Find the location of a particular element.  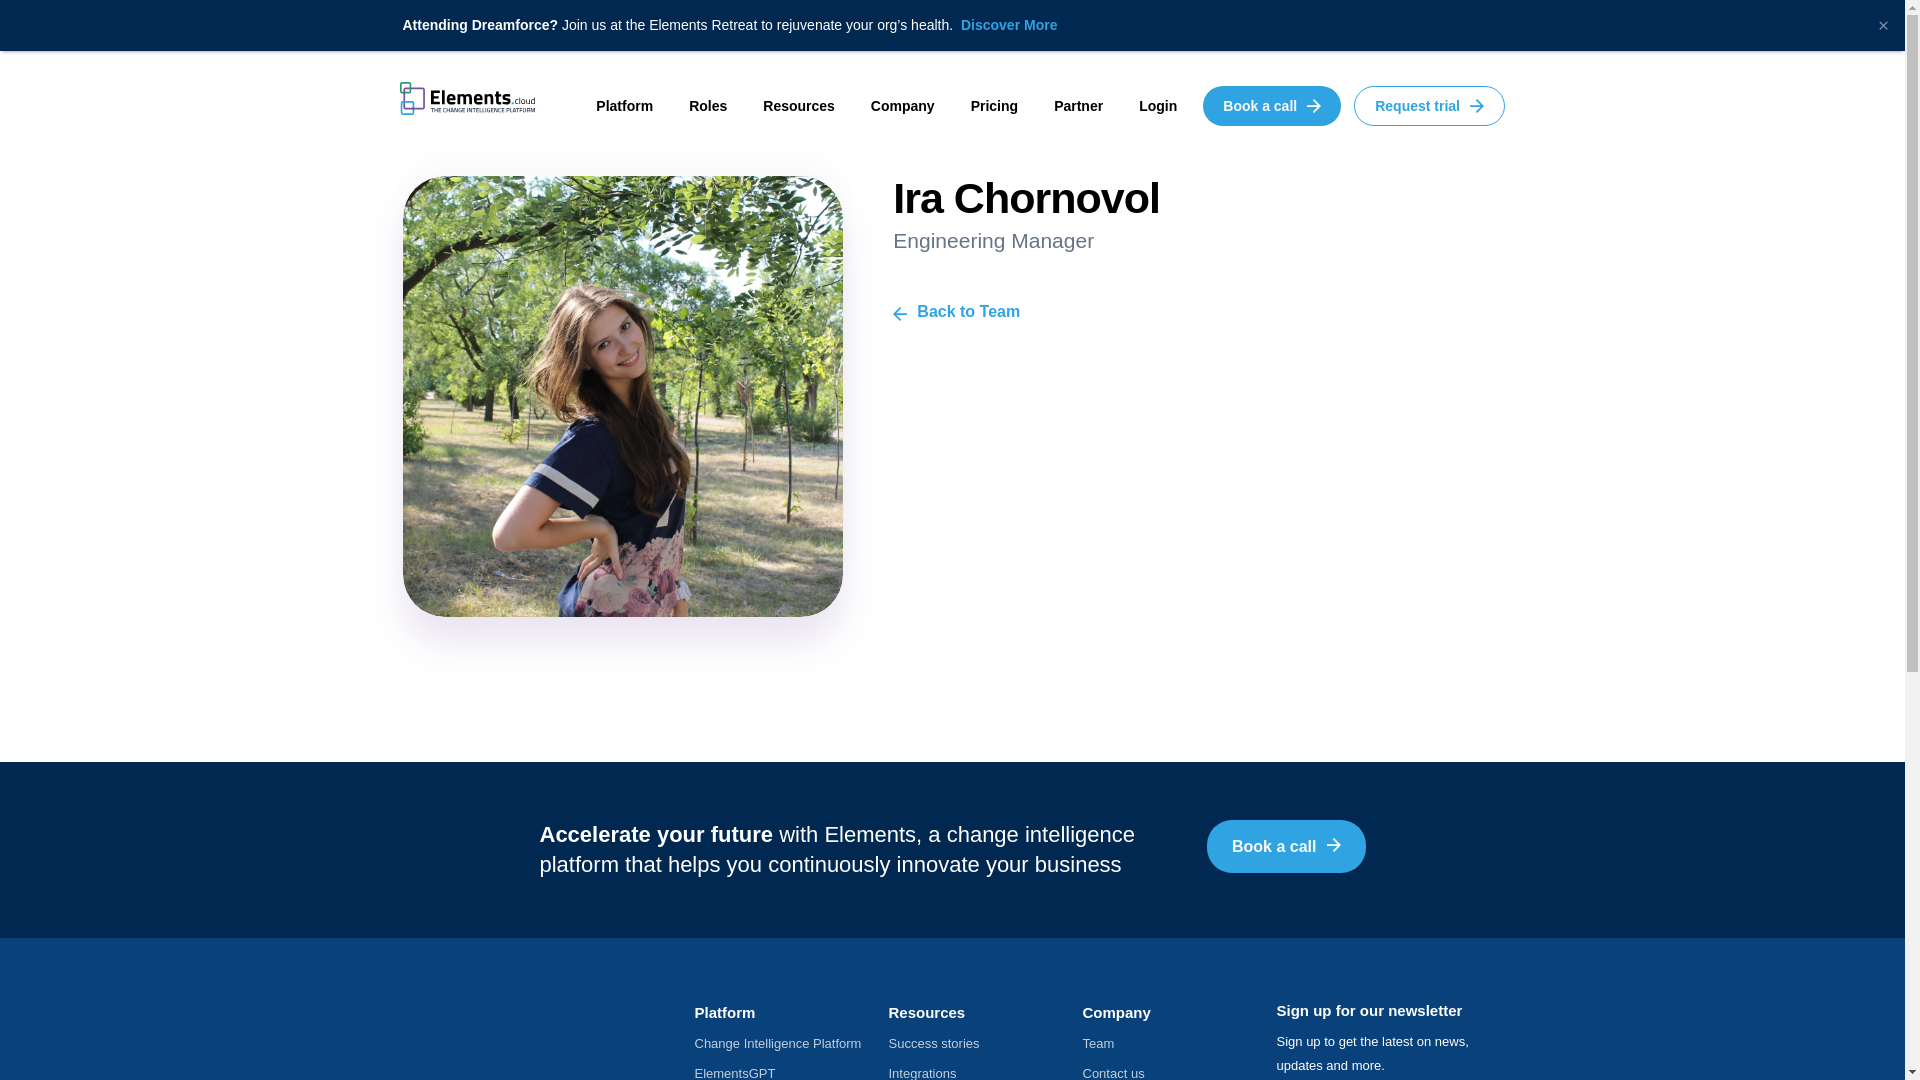

Resources is located at coordinates (798, 98).